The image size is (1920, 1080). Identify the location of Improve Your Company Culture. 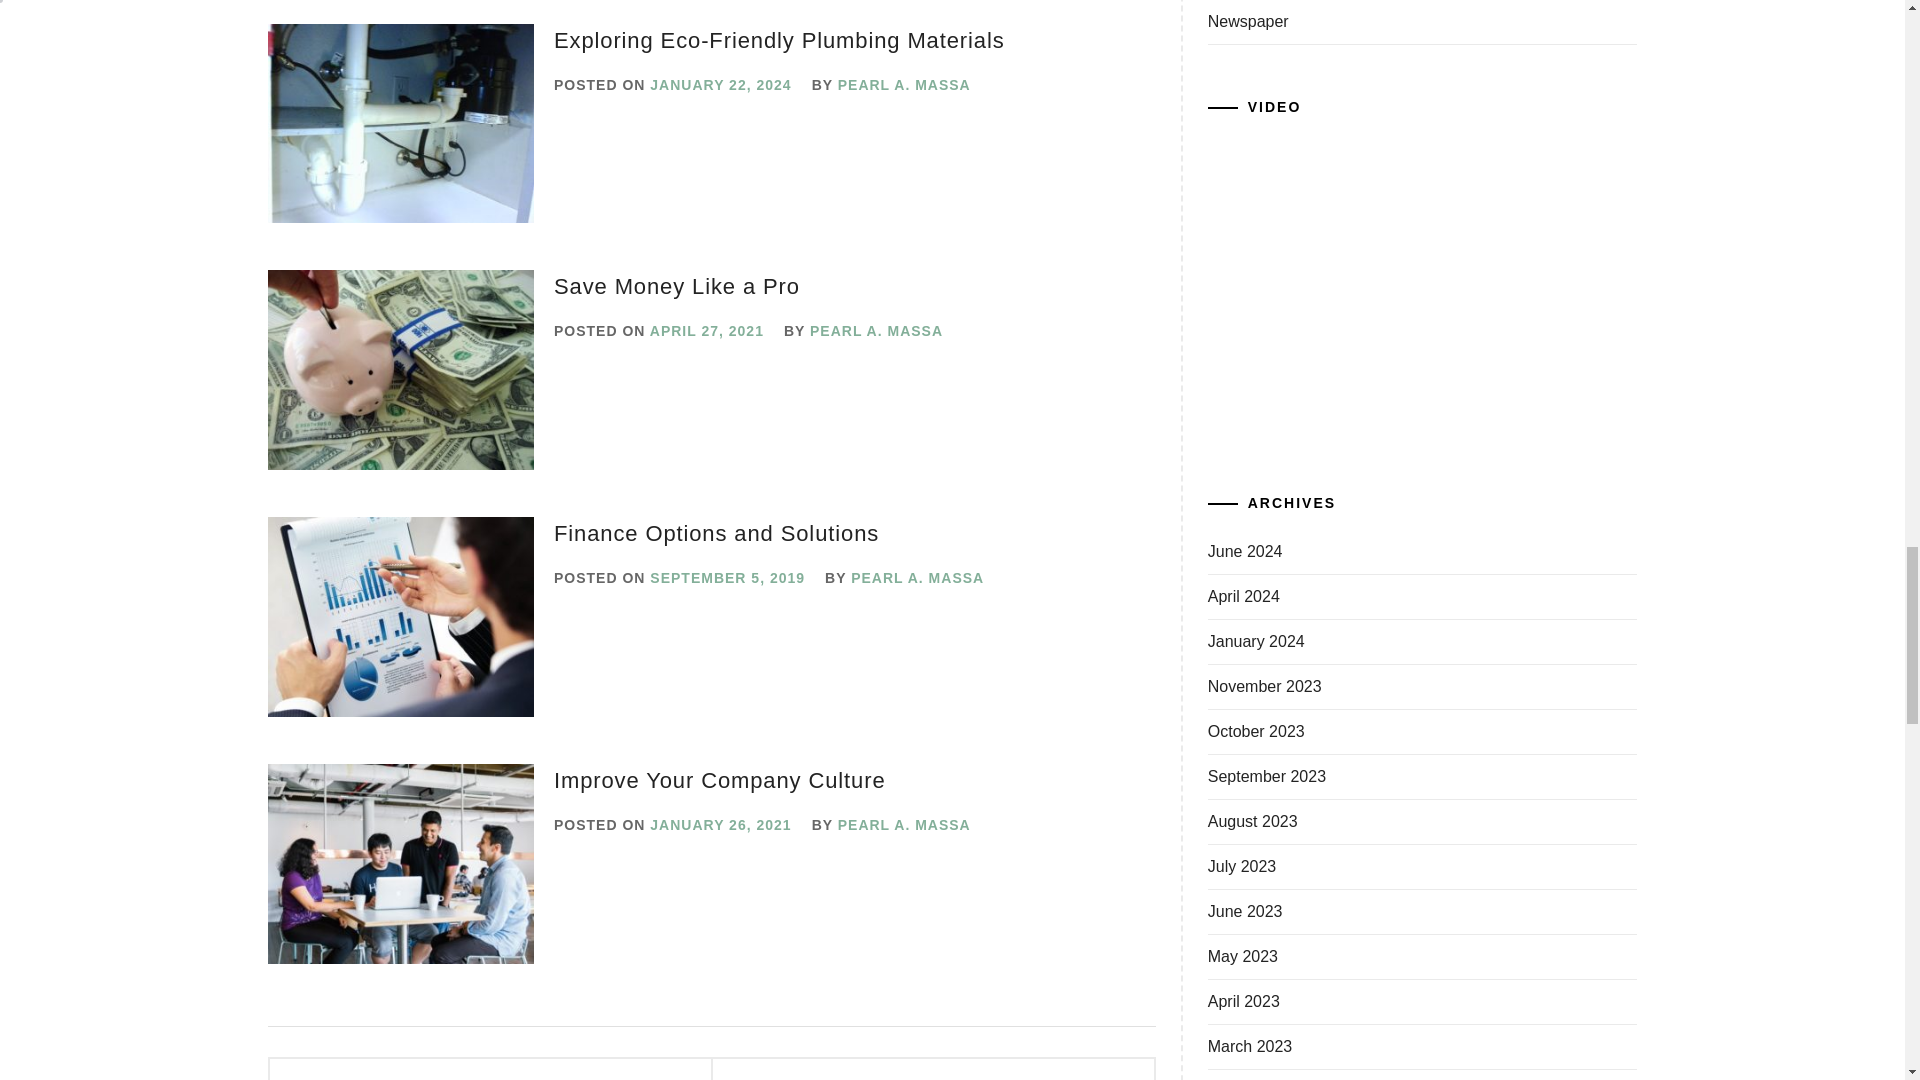
(720, 780).